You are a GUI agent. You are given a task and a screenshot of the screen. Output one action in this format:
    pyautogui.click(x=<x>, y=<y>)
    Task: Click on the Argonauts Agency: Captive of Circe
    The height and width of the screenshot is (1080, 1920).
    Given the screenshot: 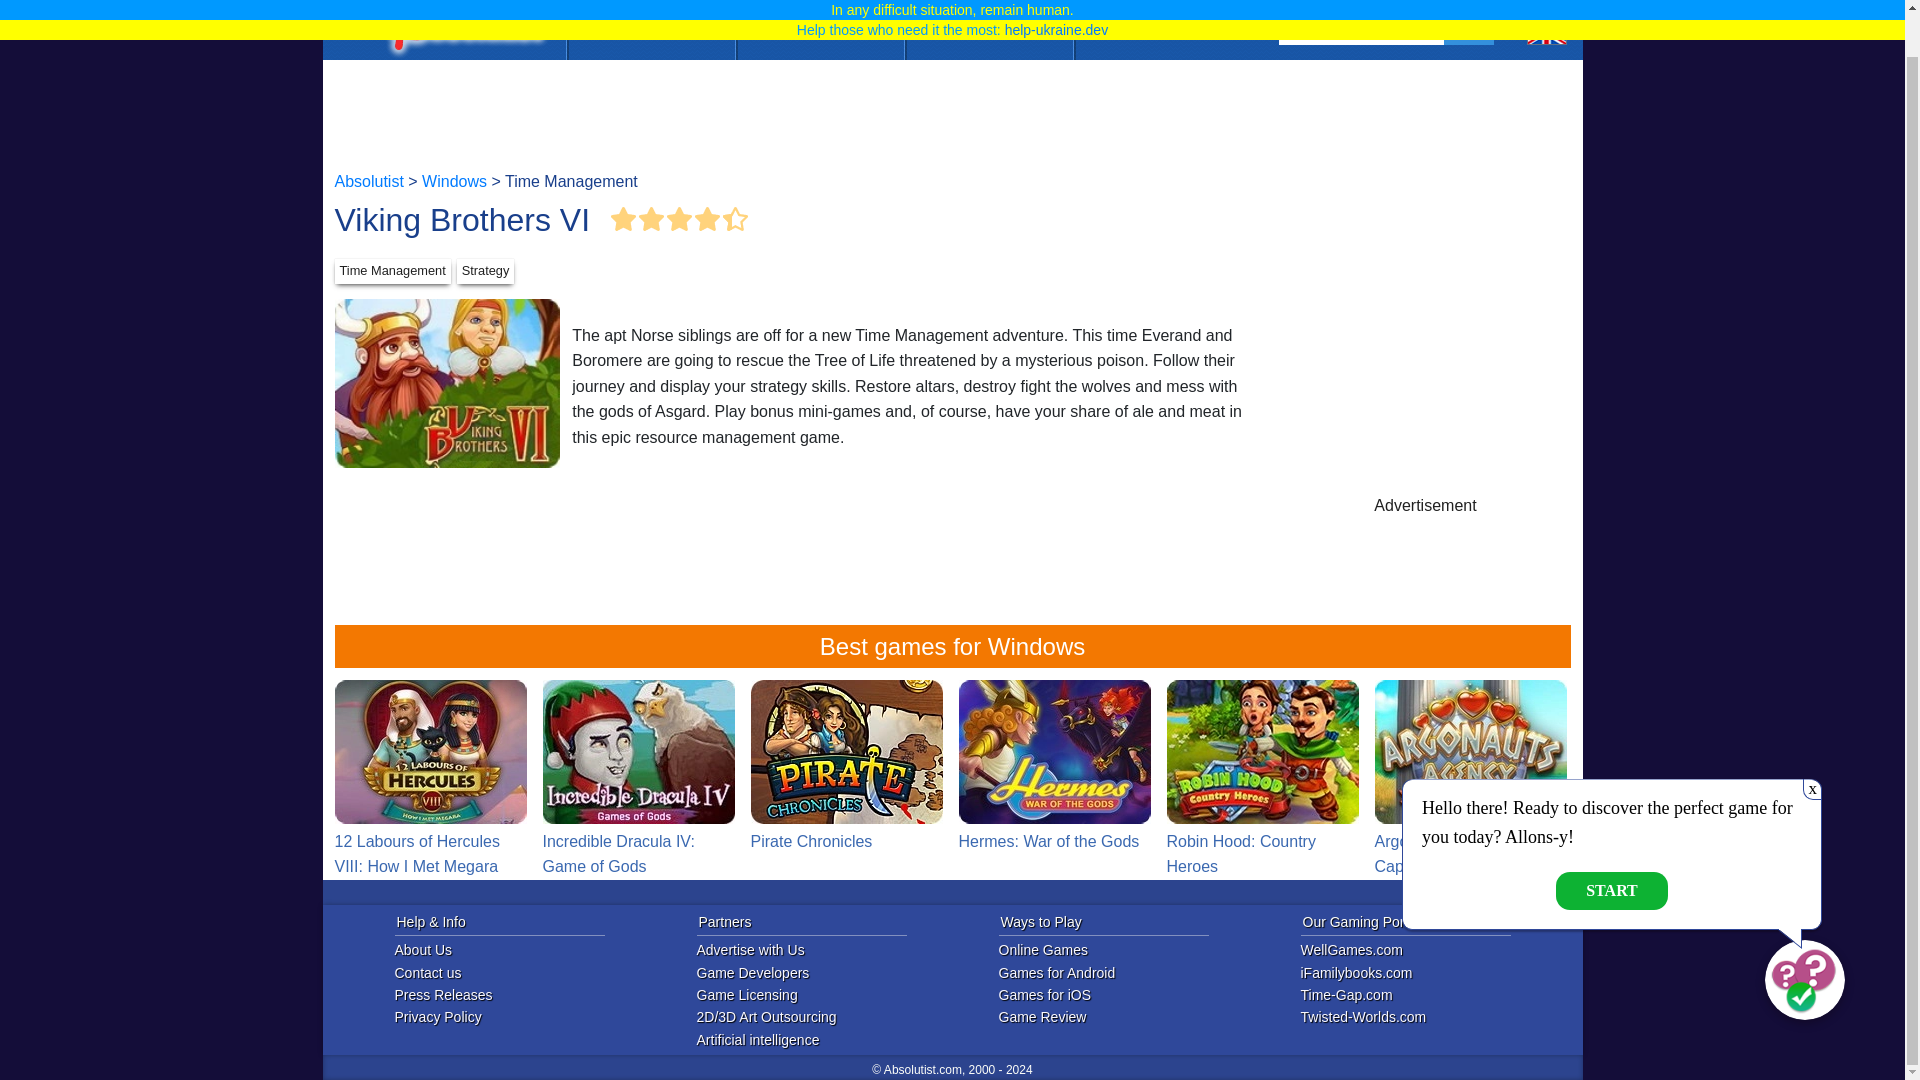 What is the action you would take?
    pyautogui.click(x=1470, y=780)
    